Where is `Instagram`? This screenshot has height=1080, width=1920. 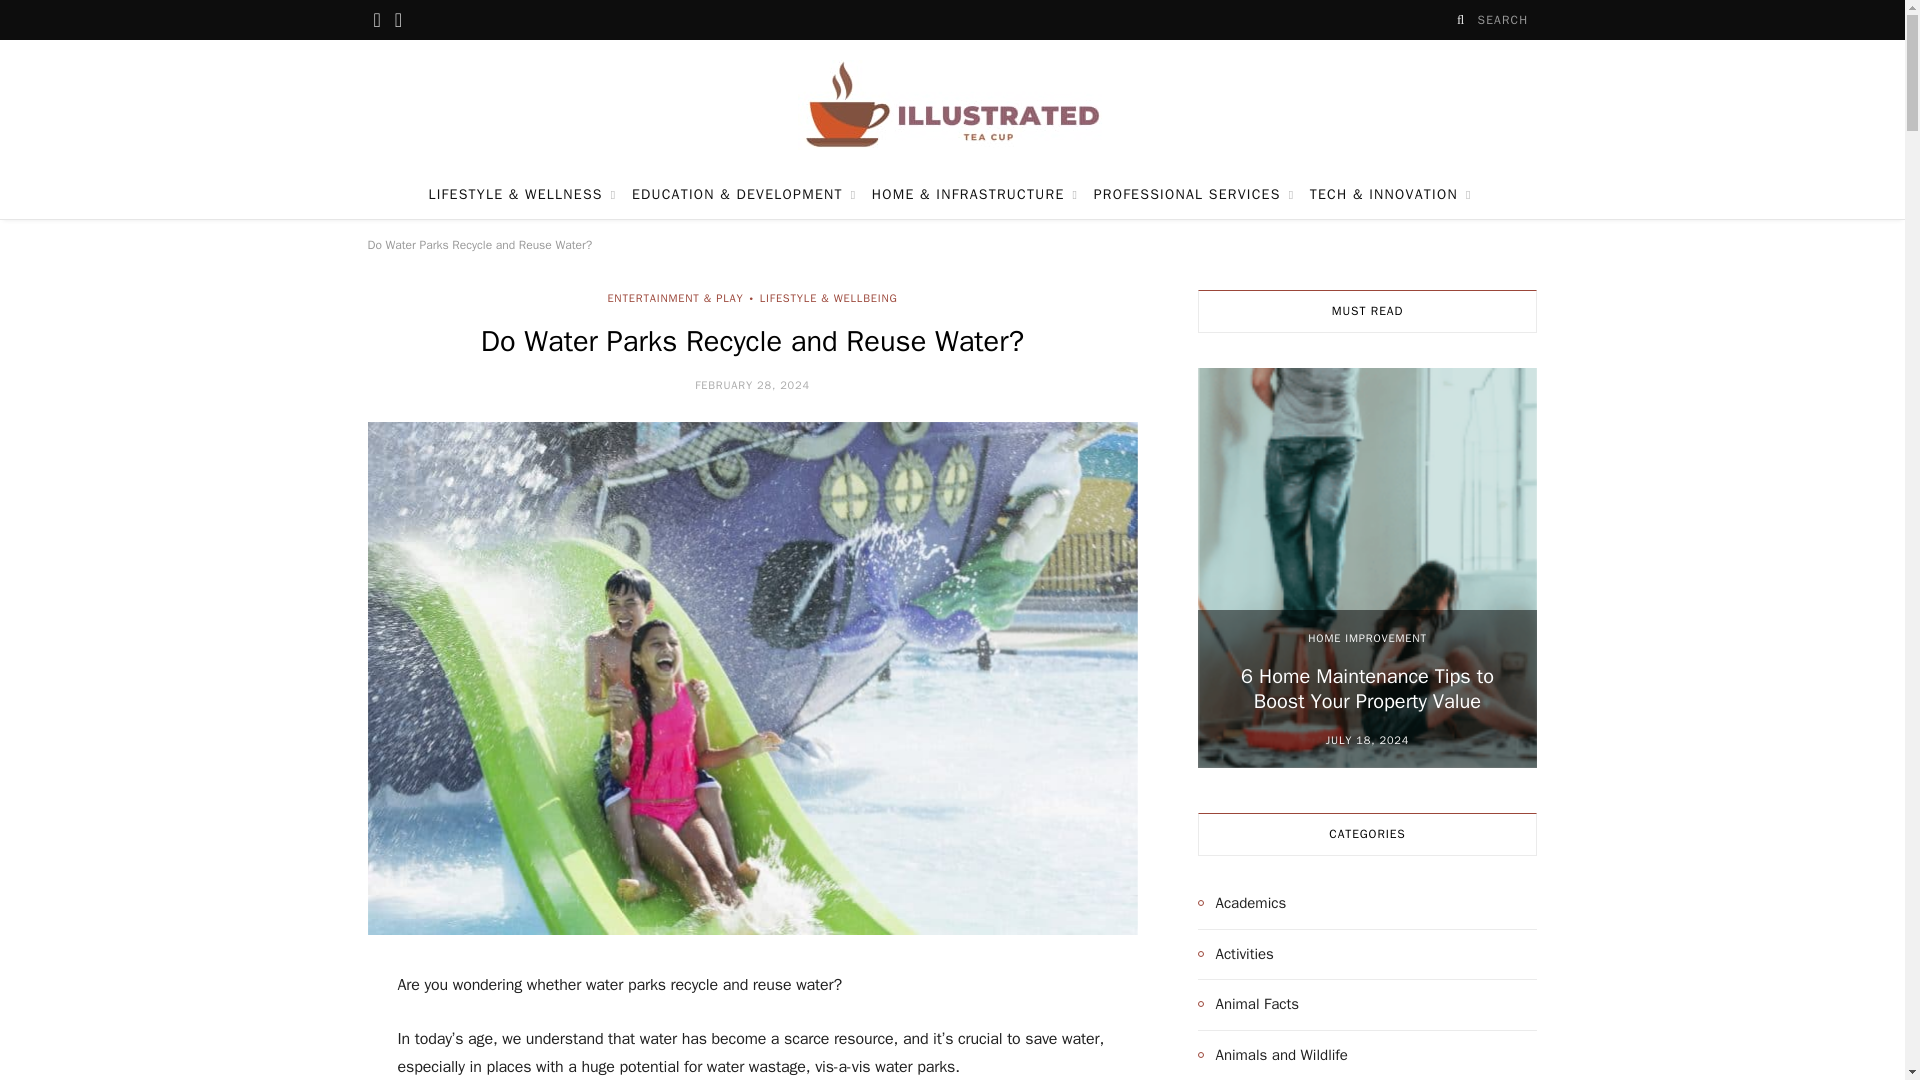
Instagram is located at coordinates (398, 20).